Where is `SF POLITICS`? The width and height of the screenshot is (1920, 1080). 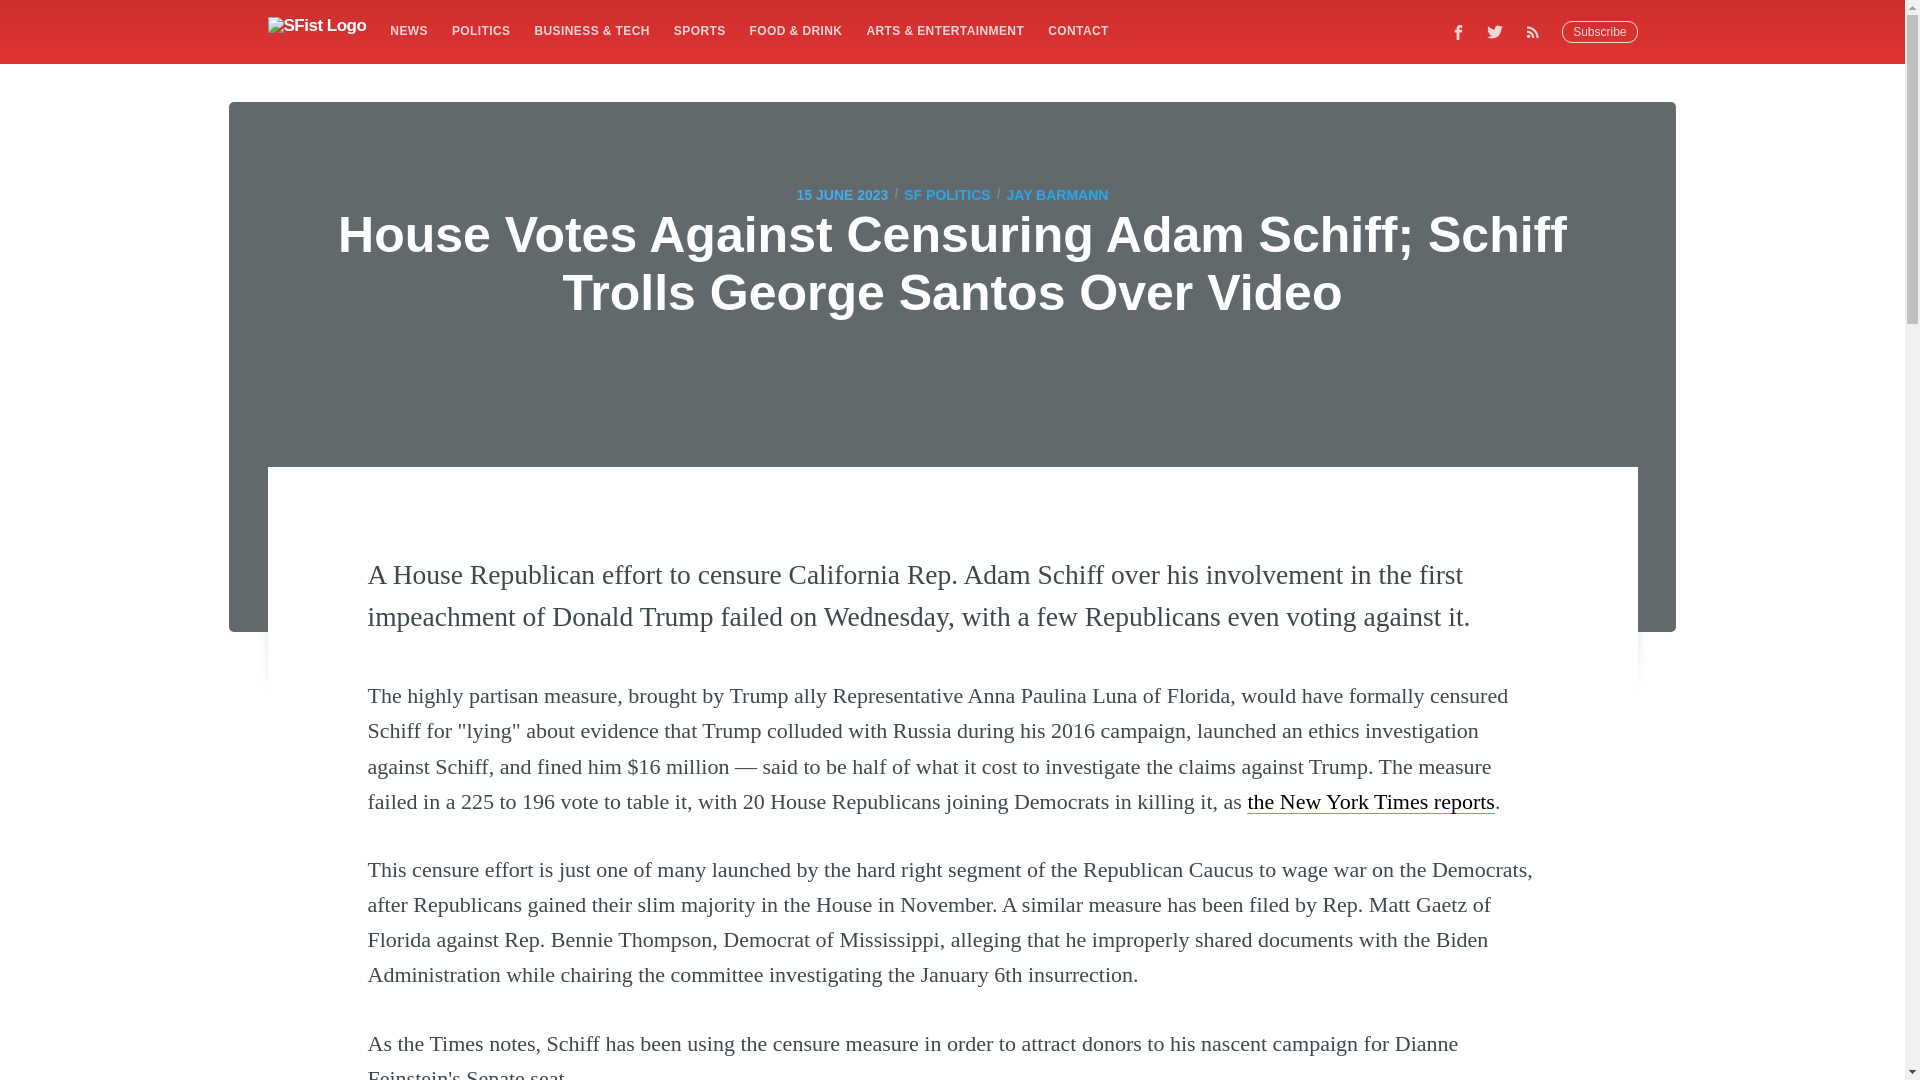 SF POLITICS is located at coordinates (947, 194).